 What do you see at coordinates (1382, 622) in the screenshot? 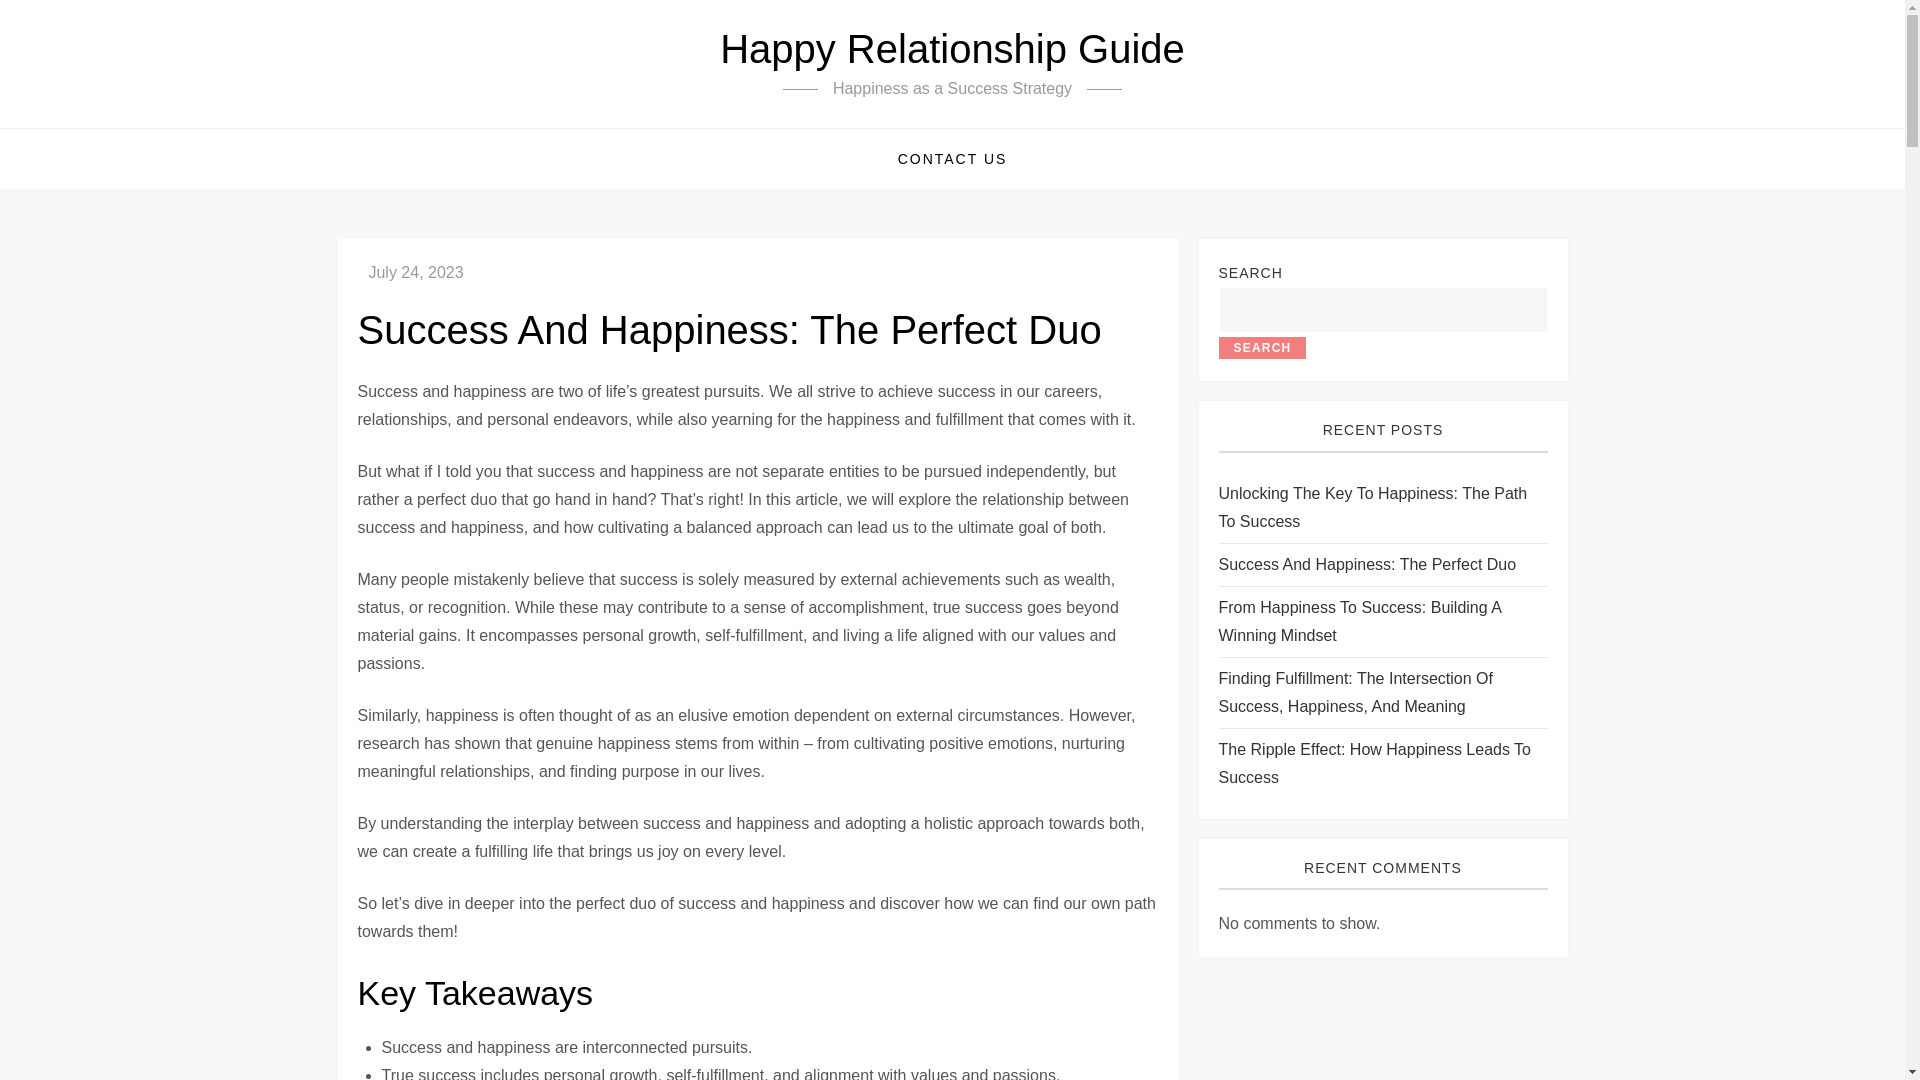
I see `From Happiness To Success: Building A Winning Mindset` at bounding box center [1382, 622].